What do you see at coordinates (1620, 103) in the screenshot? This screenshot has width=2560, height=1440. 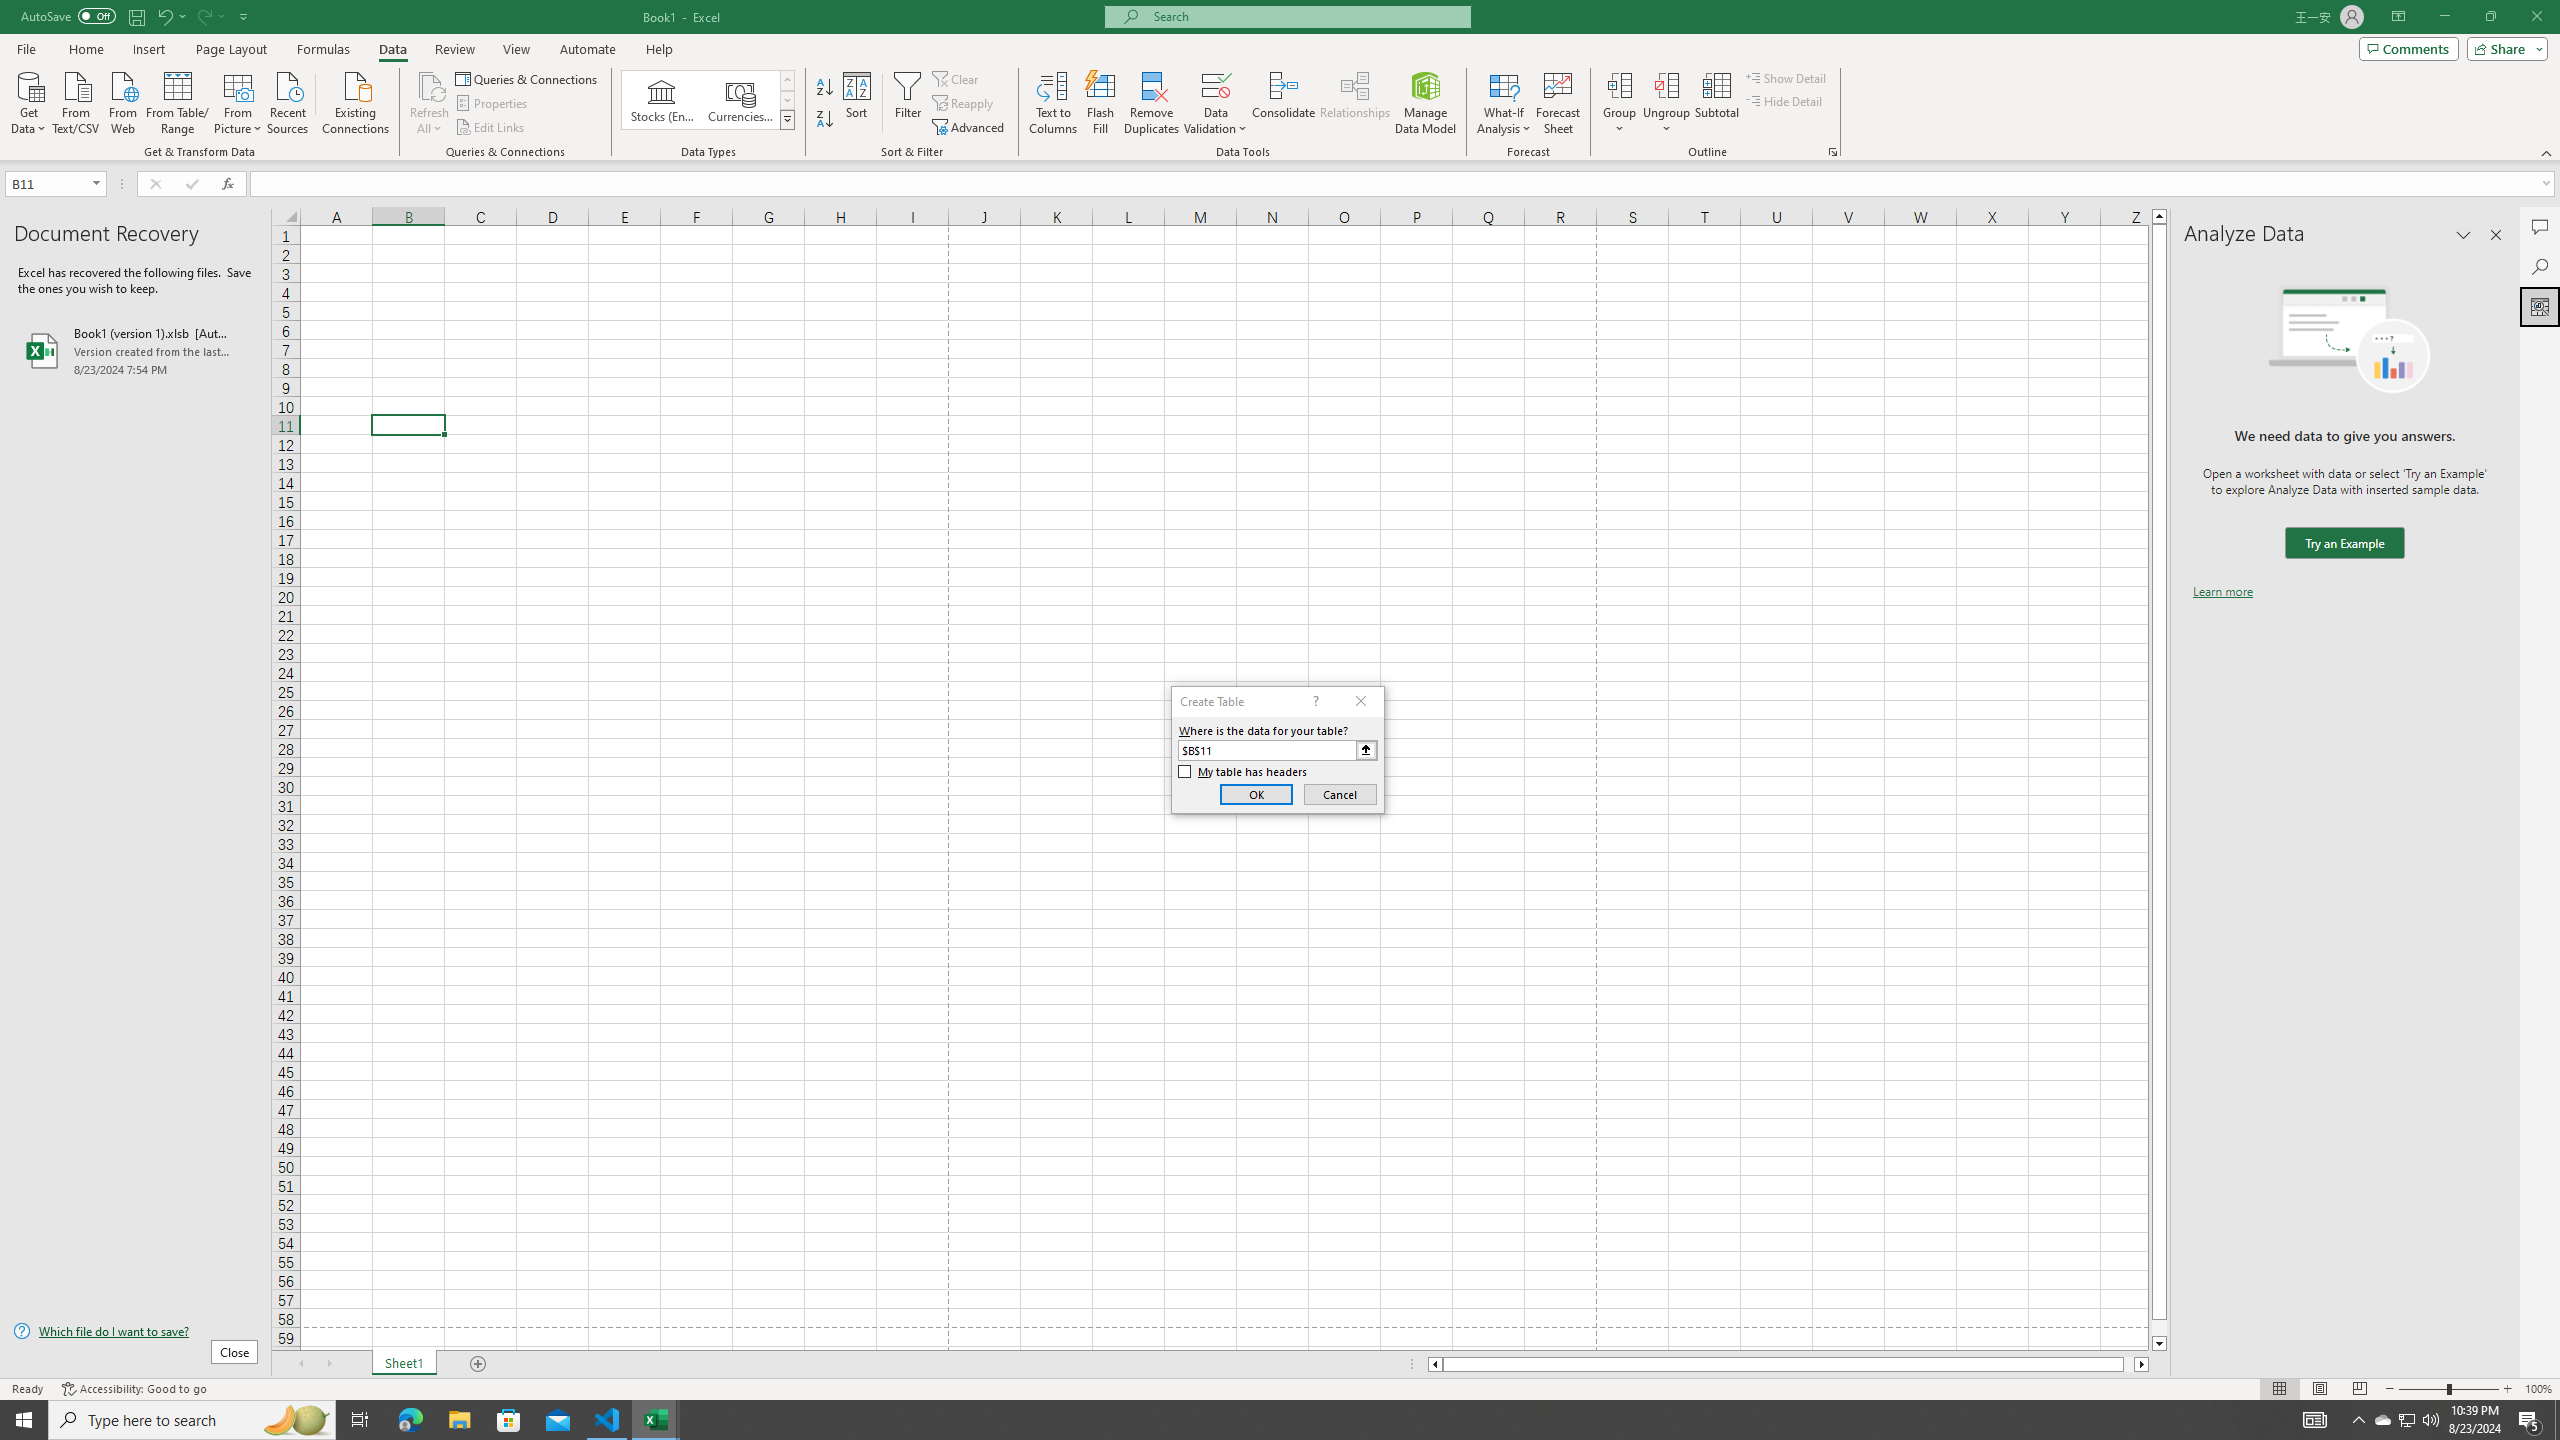 I see `Group...` at bounding box center [1620, 103].